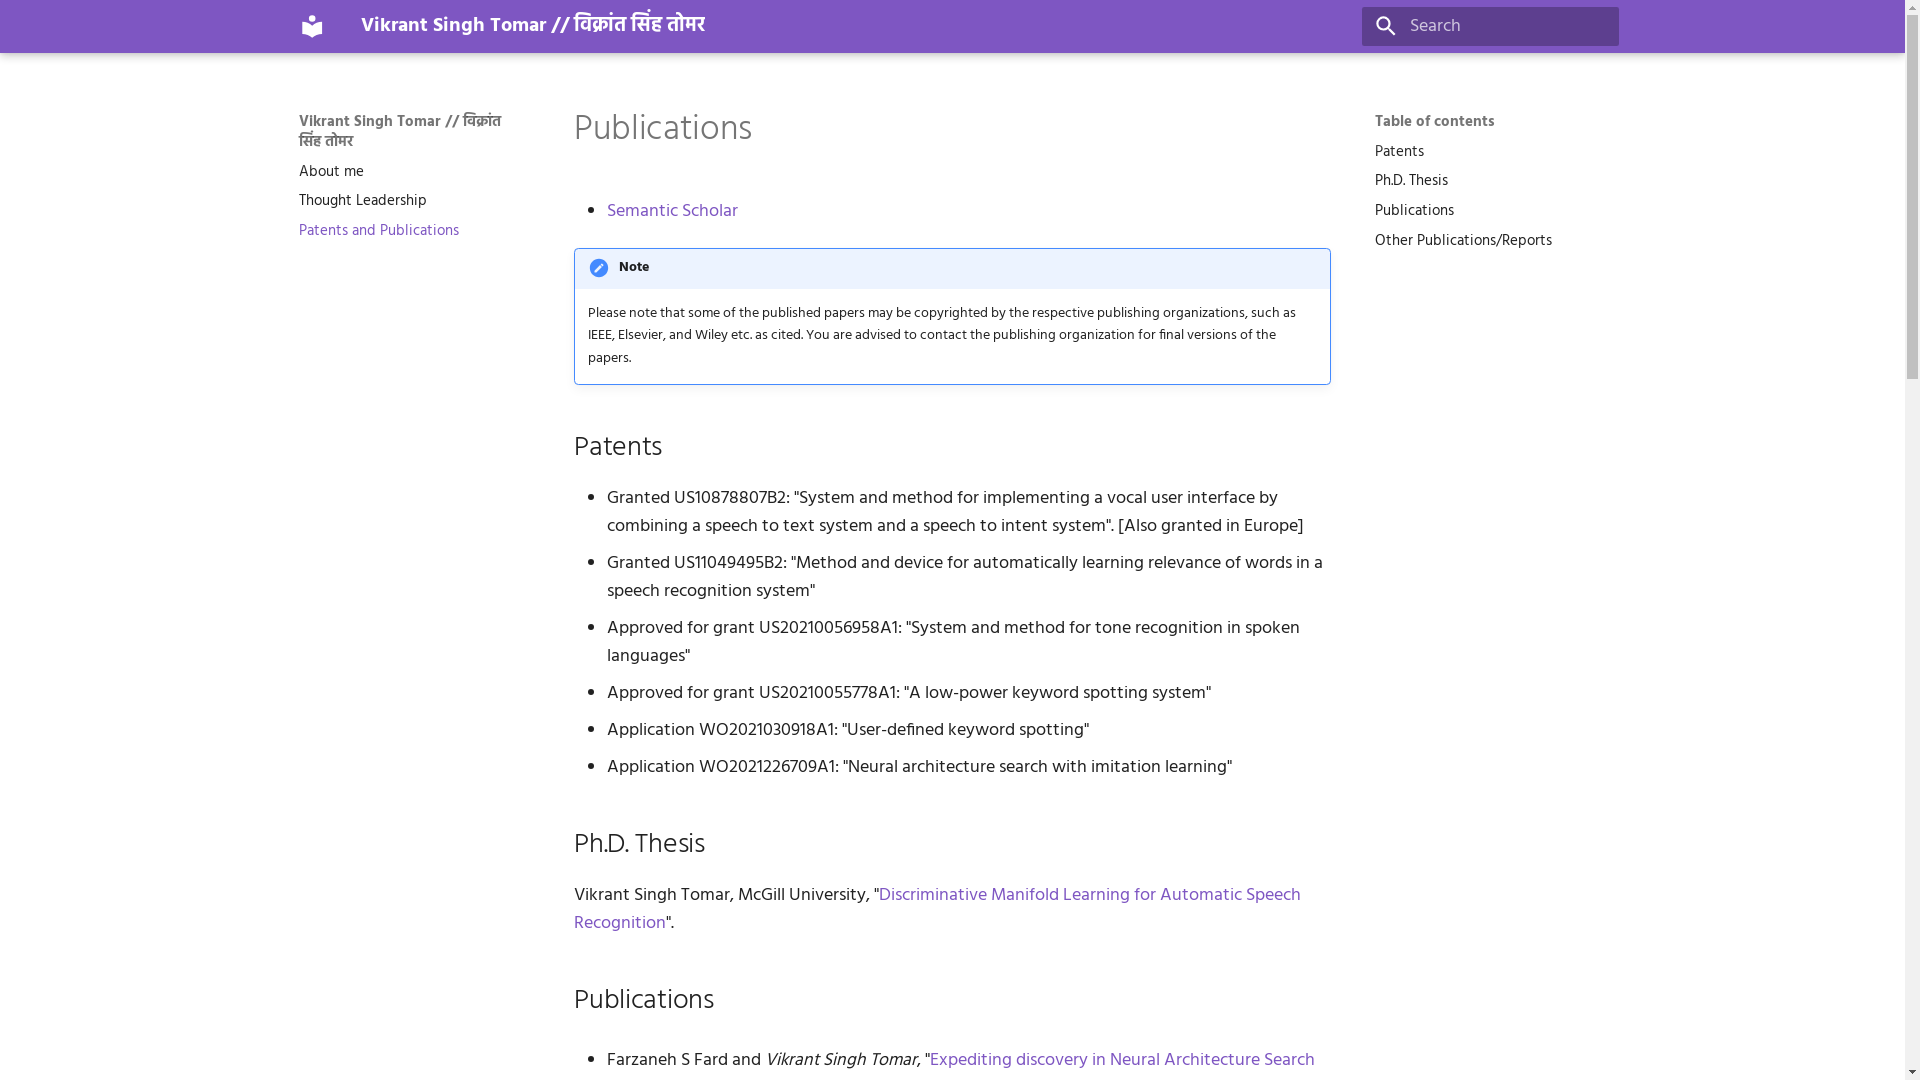 The height and width of the screenshot is (1080, 1920). I want to click on Semantic Scholar, so click(672, 212).